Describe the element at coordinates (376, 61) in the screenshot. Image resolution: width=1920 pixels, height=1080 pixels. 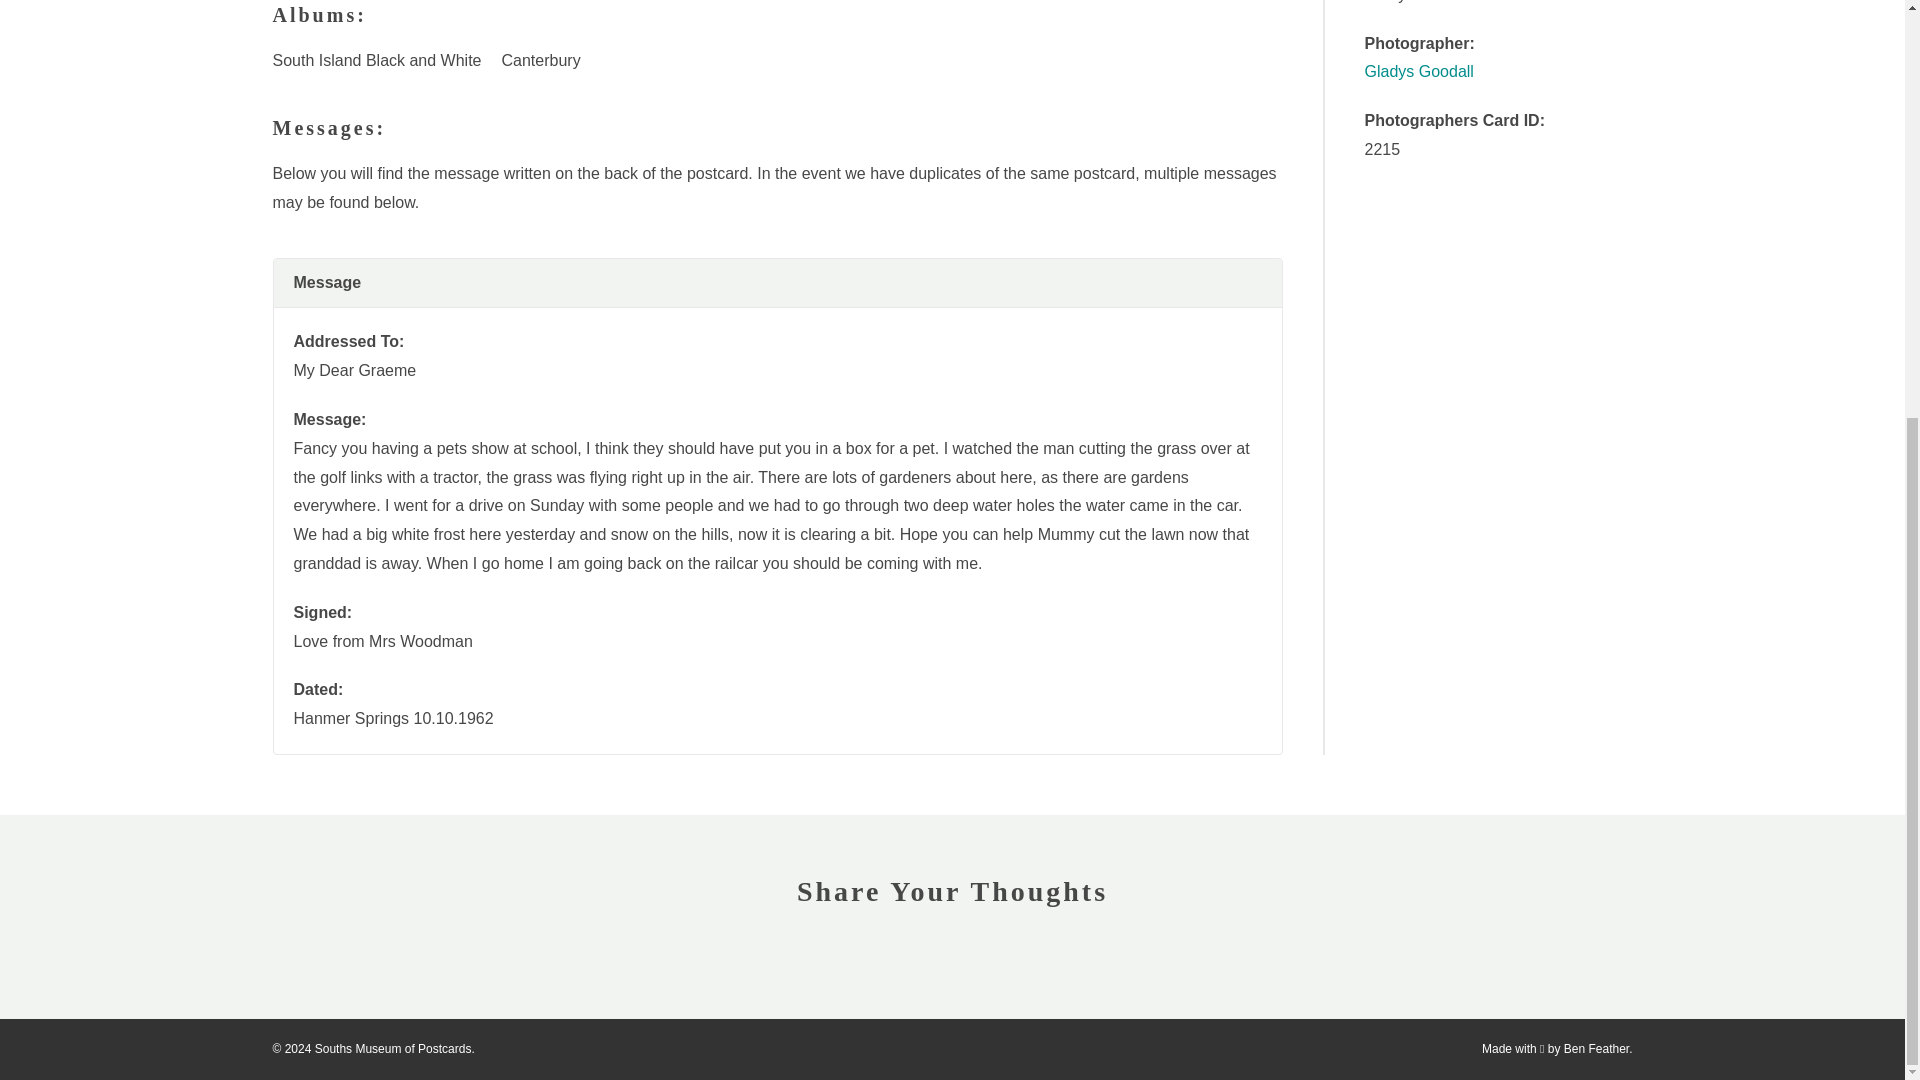
I see `South Island Black and White` at that location.